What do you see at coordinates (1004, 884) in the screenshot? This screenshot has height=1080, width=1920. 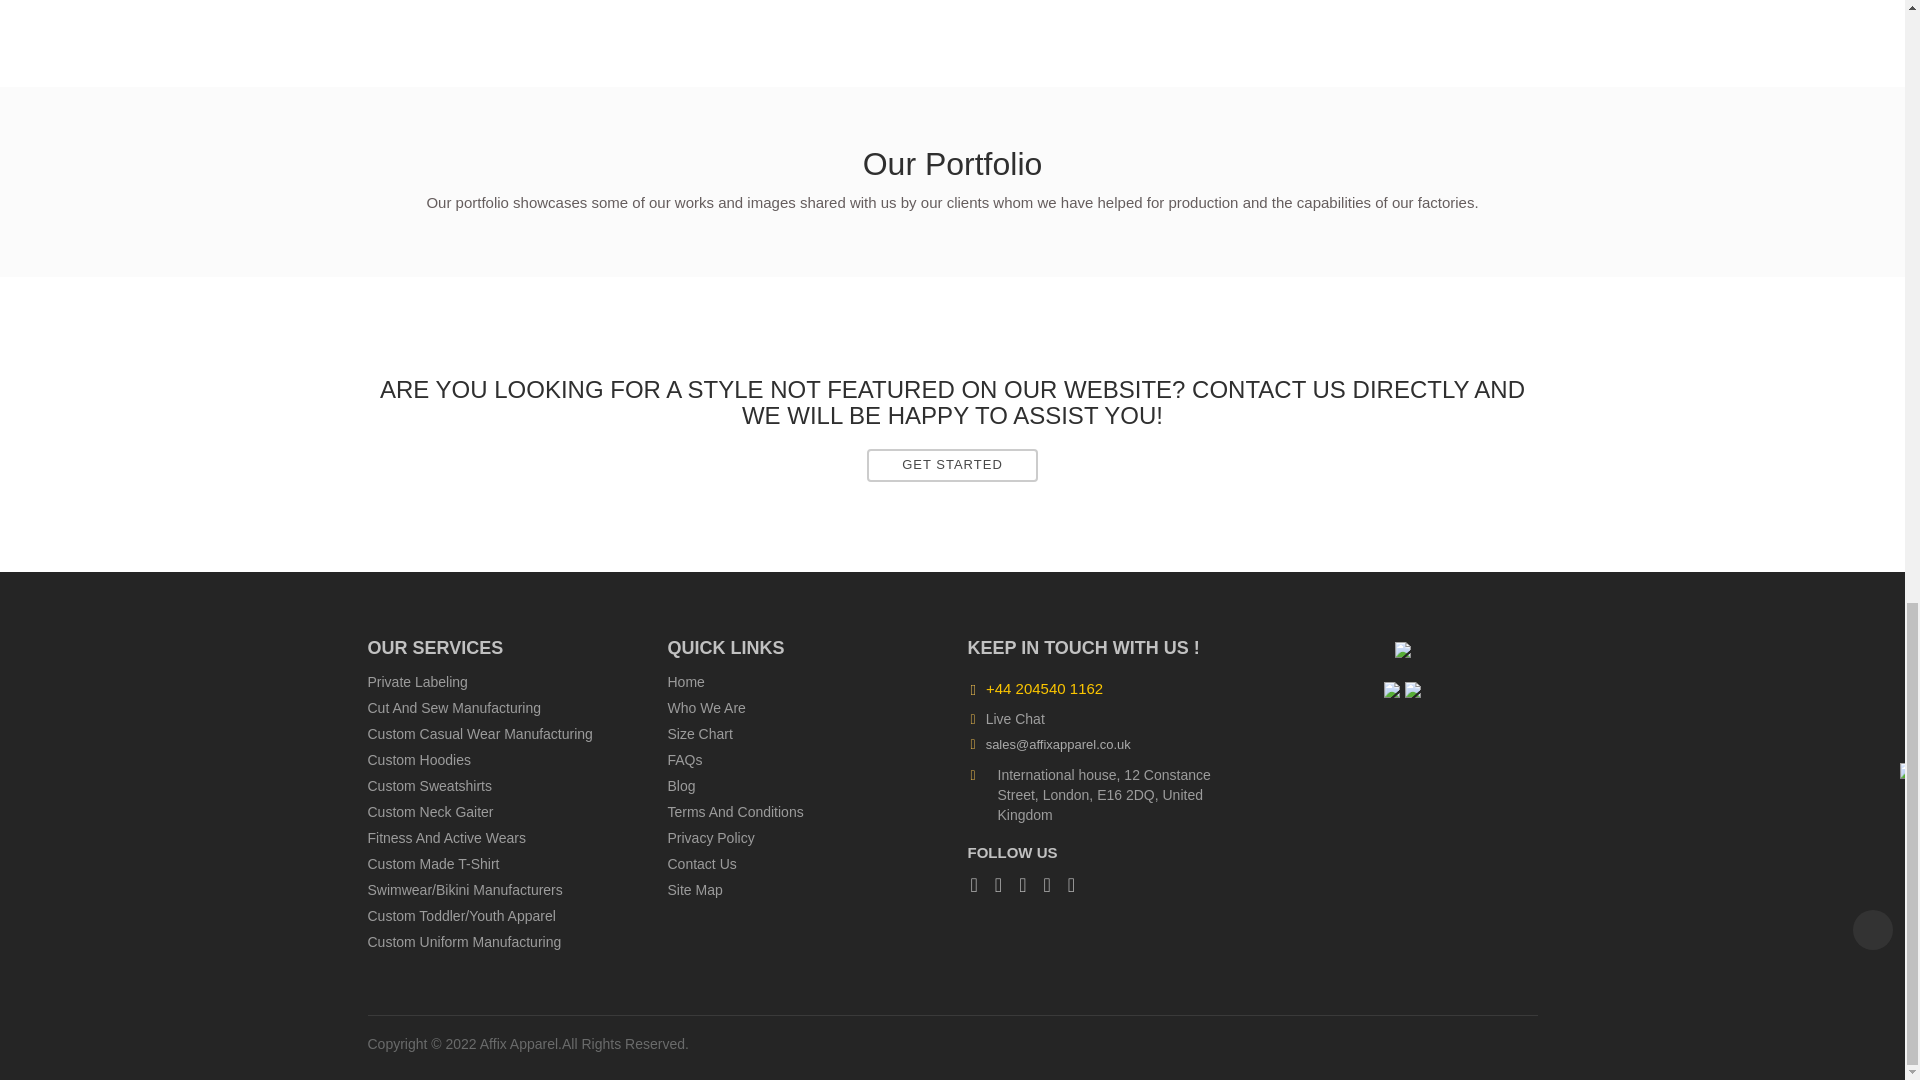 I see `Affix Apparel Instagram` at bounding box center [1004, 884].